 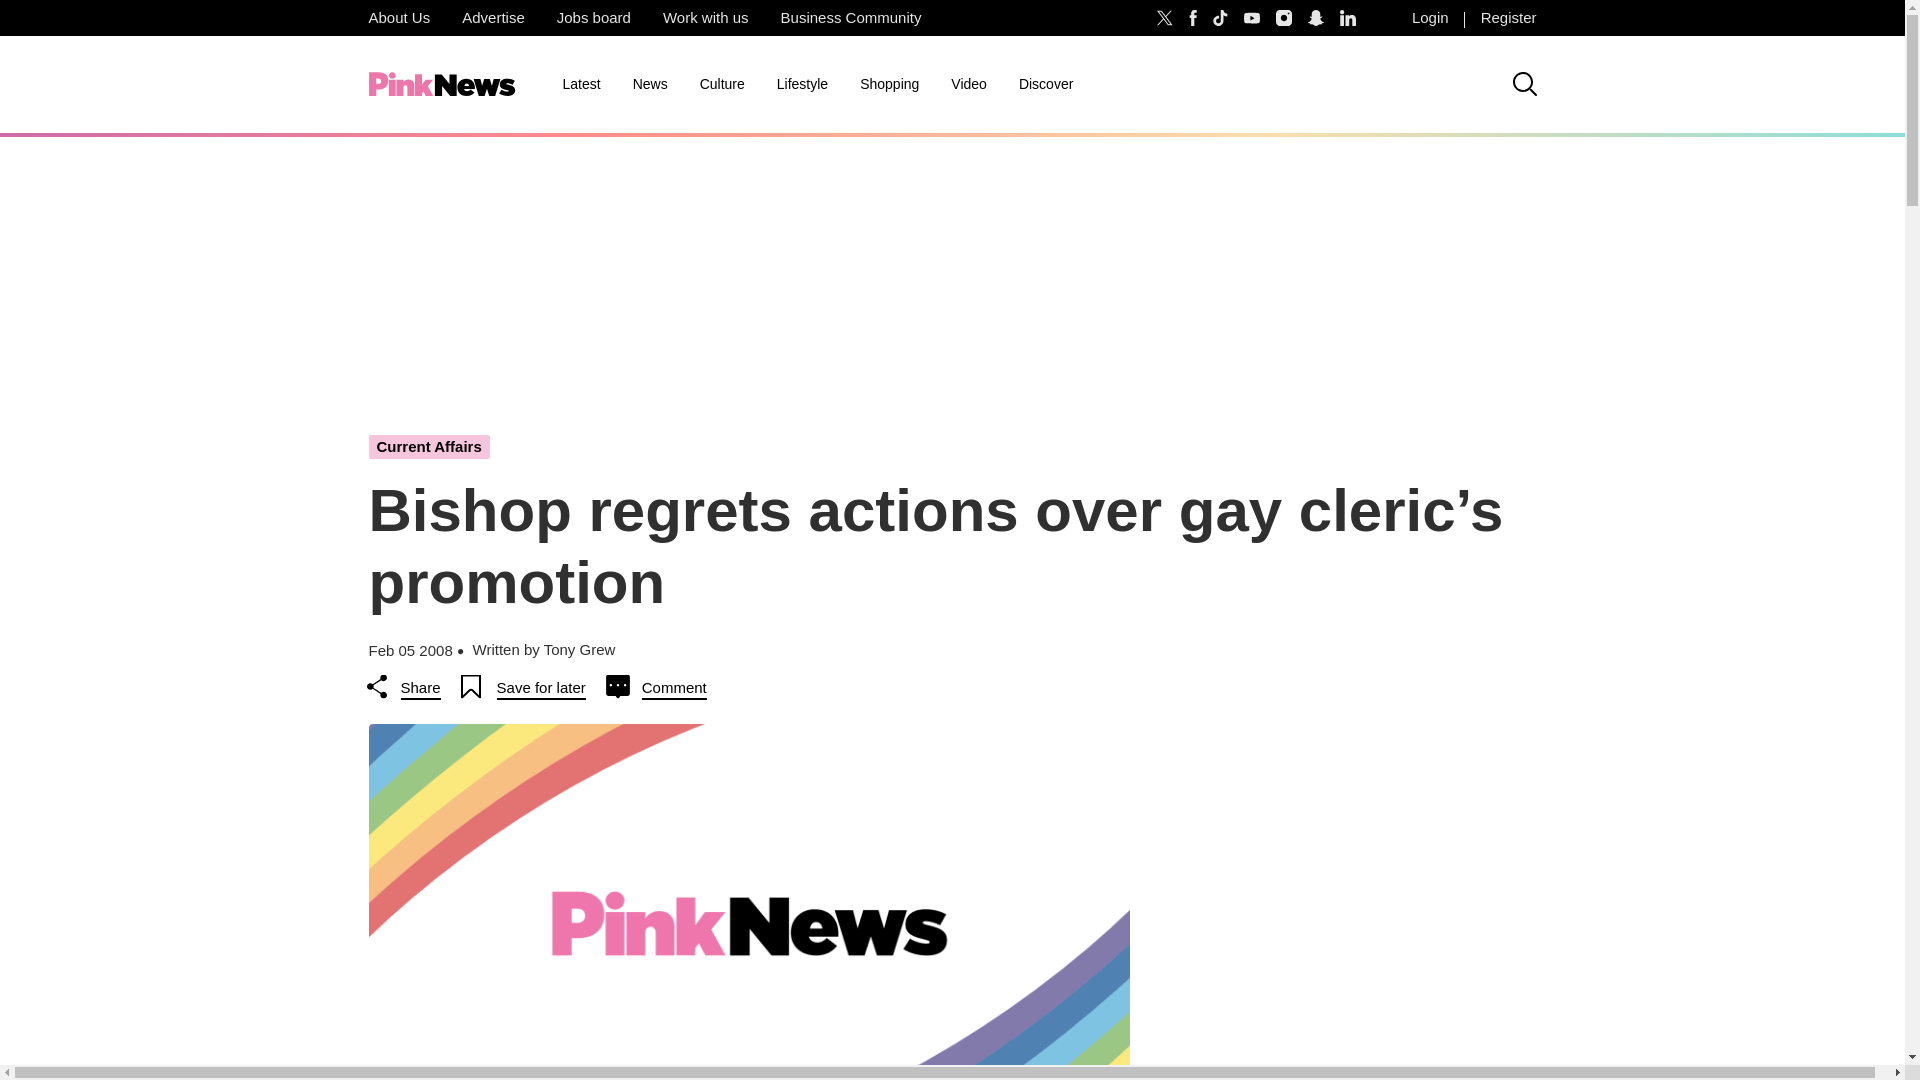 I want to click on Lifestyle, so click(x=802, y=84).